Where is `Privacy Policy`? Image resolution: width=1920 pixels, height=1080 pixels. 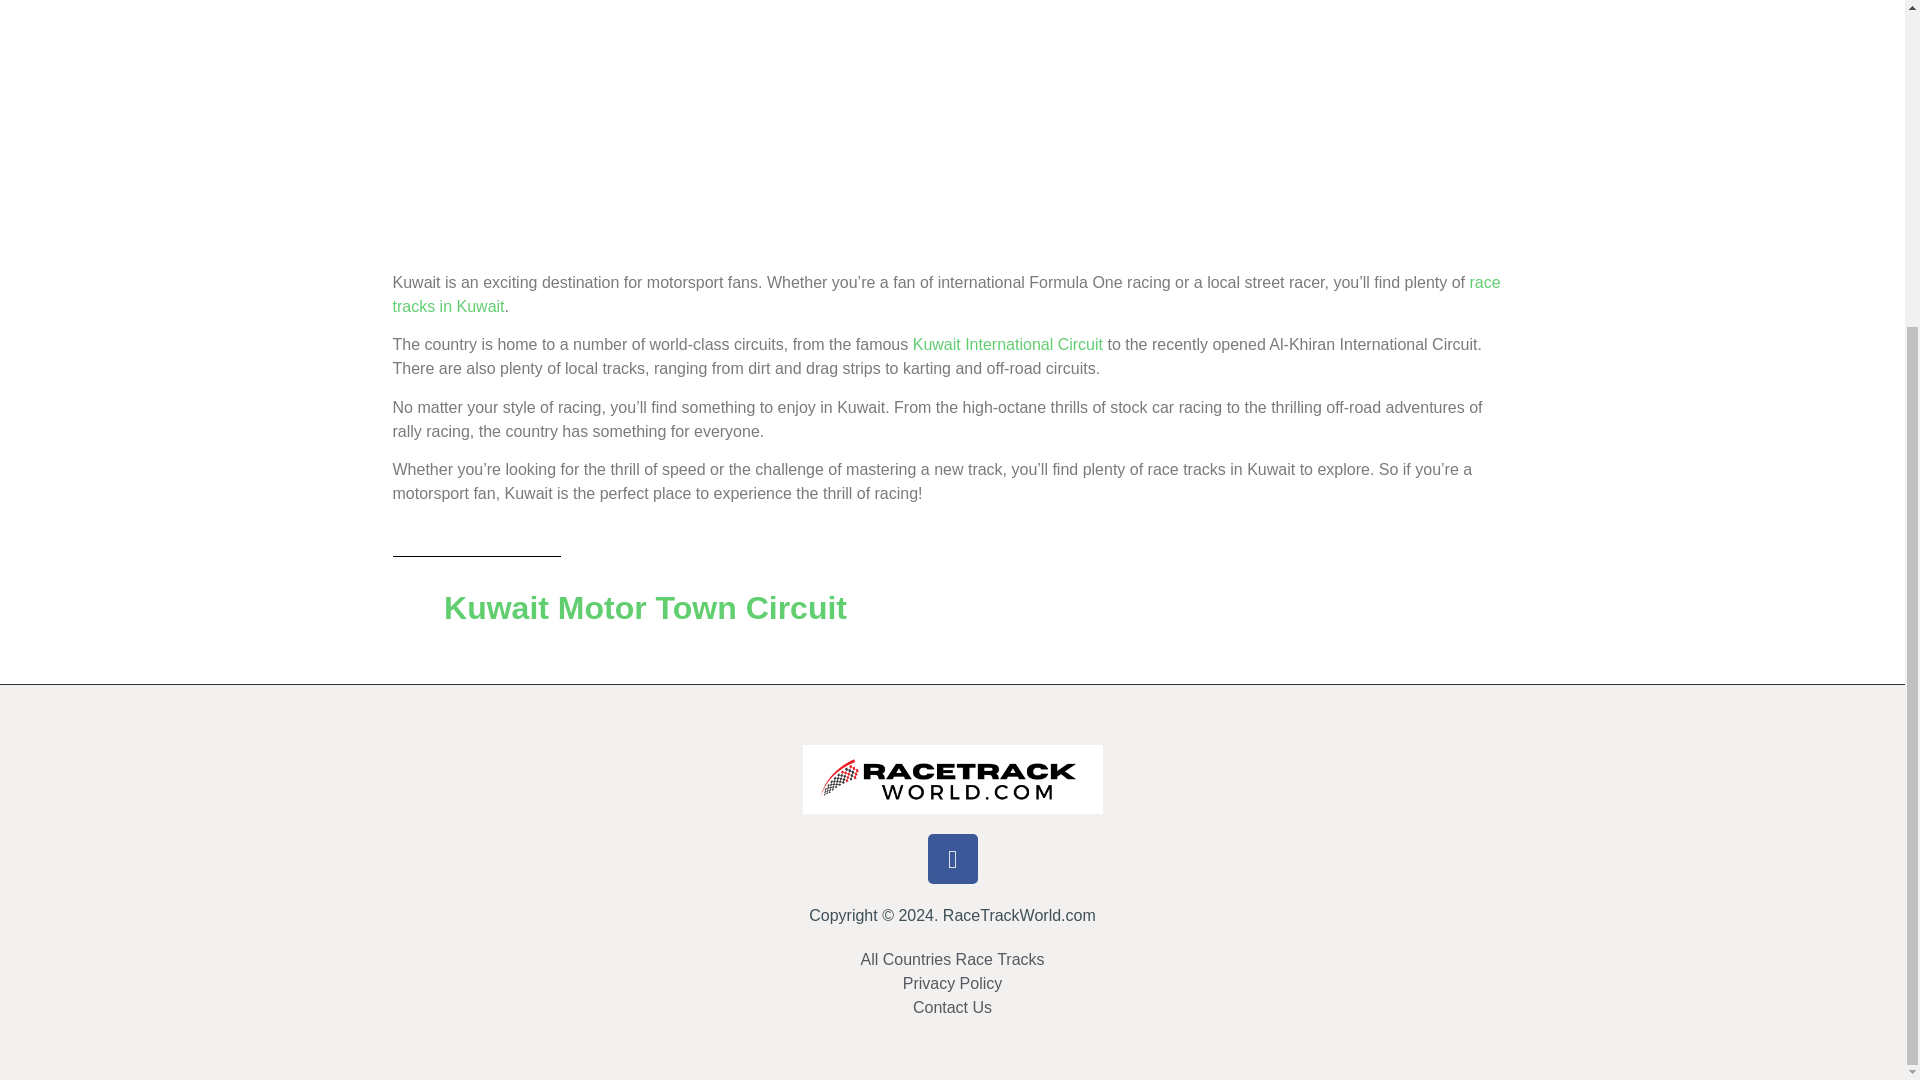 Privacy Policy is located at coordinates (952, 984).